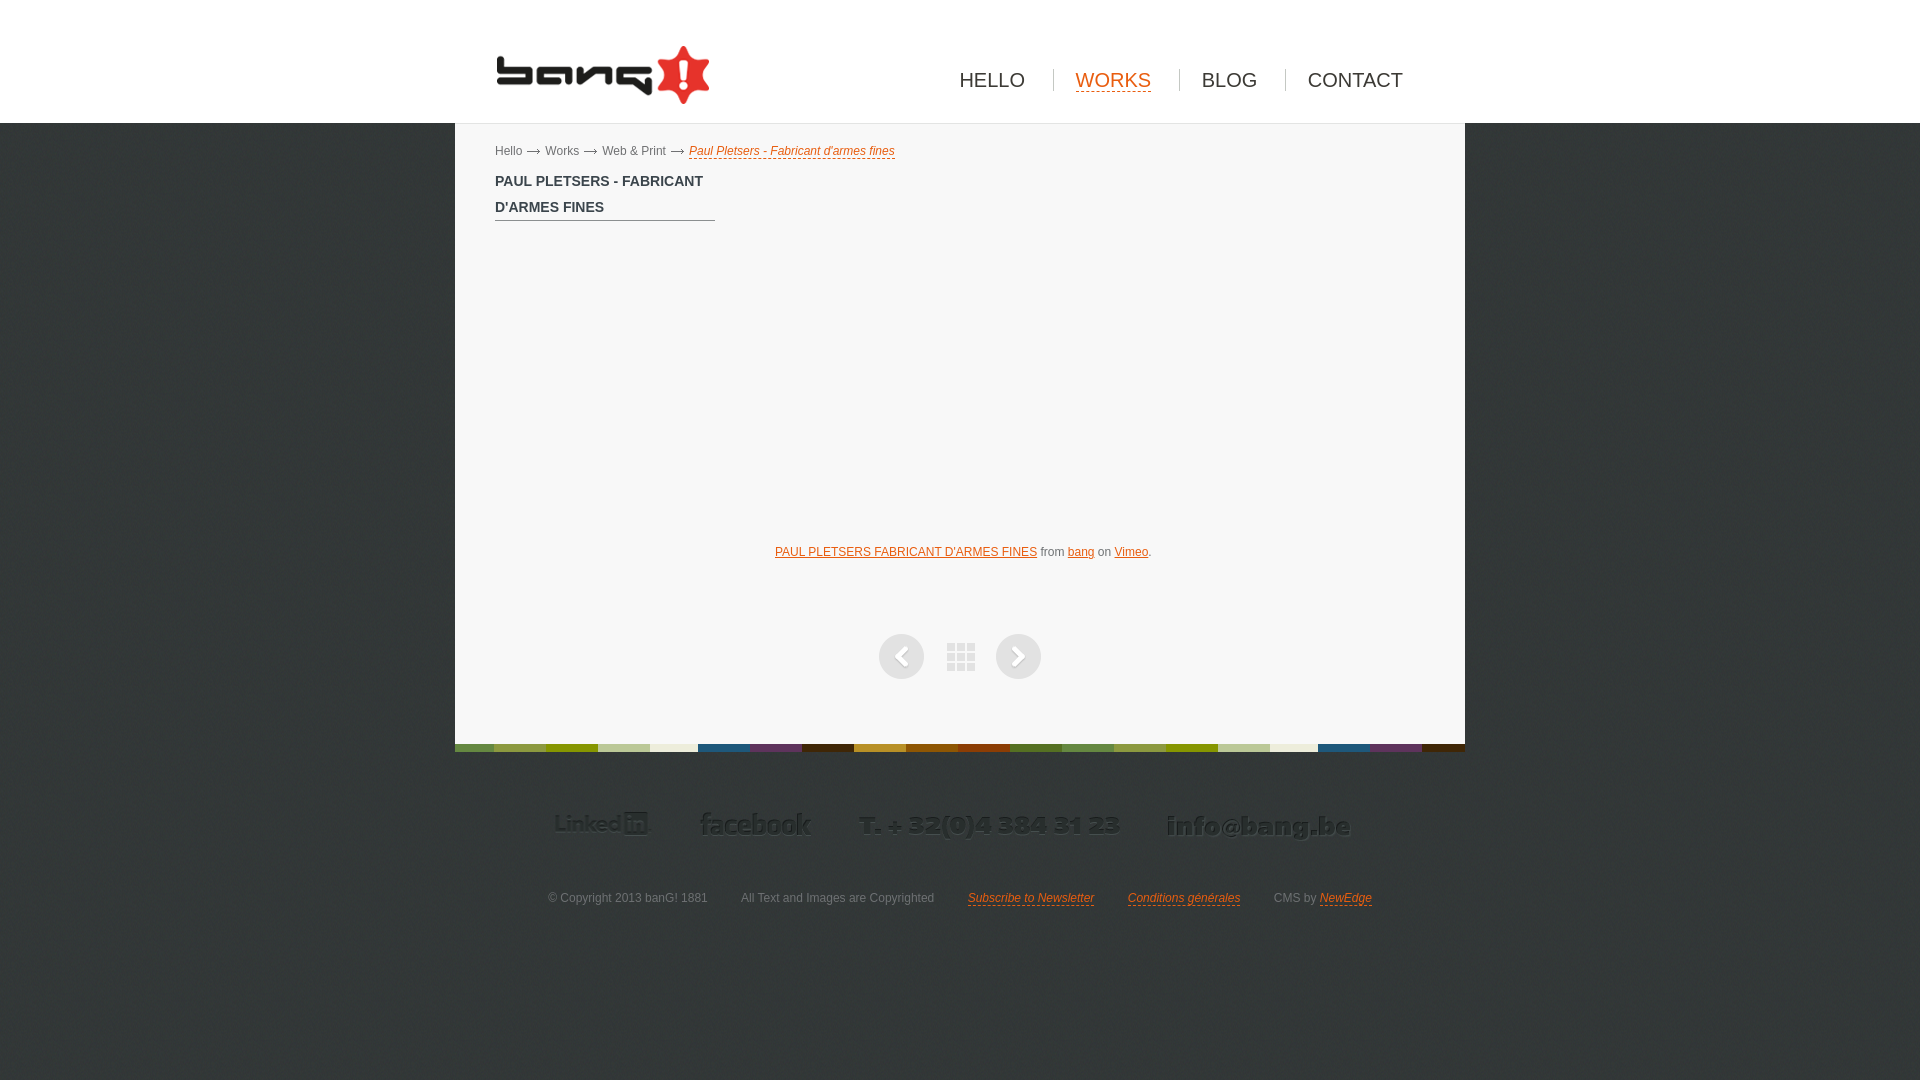 The width and height of the screenshot is (1920, 1080). Describe the element at coordinates (634, 151) in the screenshot. I see `Web & Print` at that location.